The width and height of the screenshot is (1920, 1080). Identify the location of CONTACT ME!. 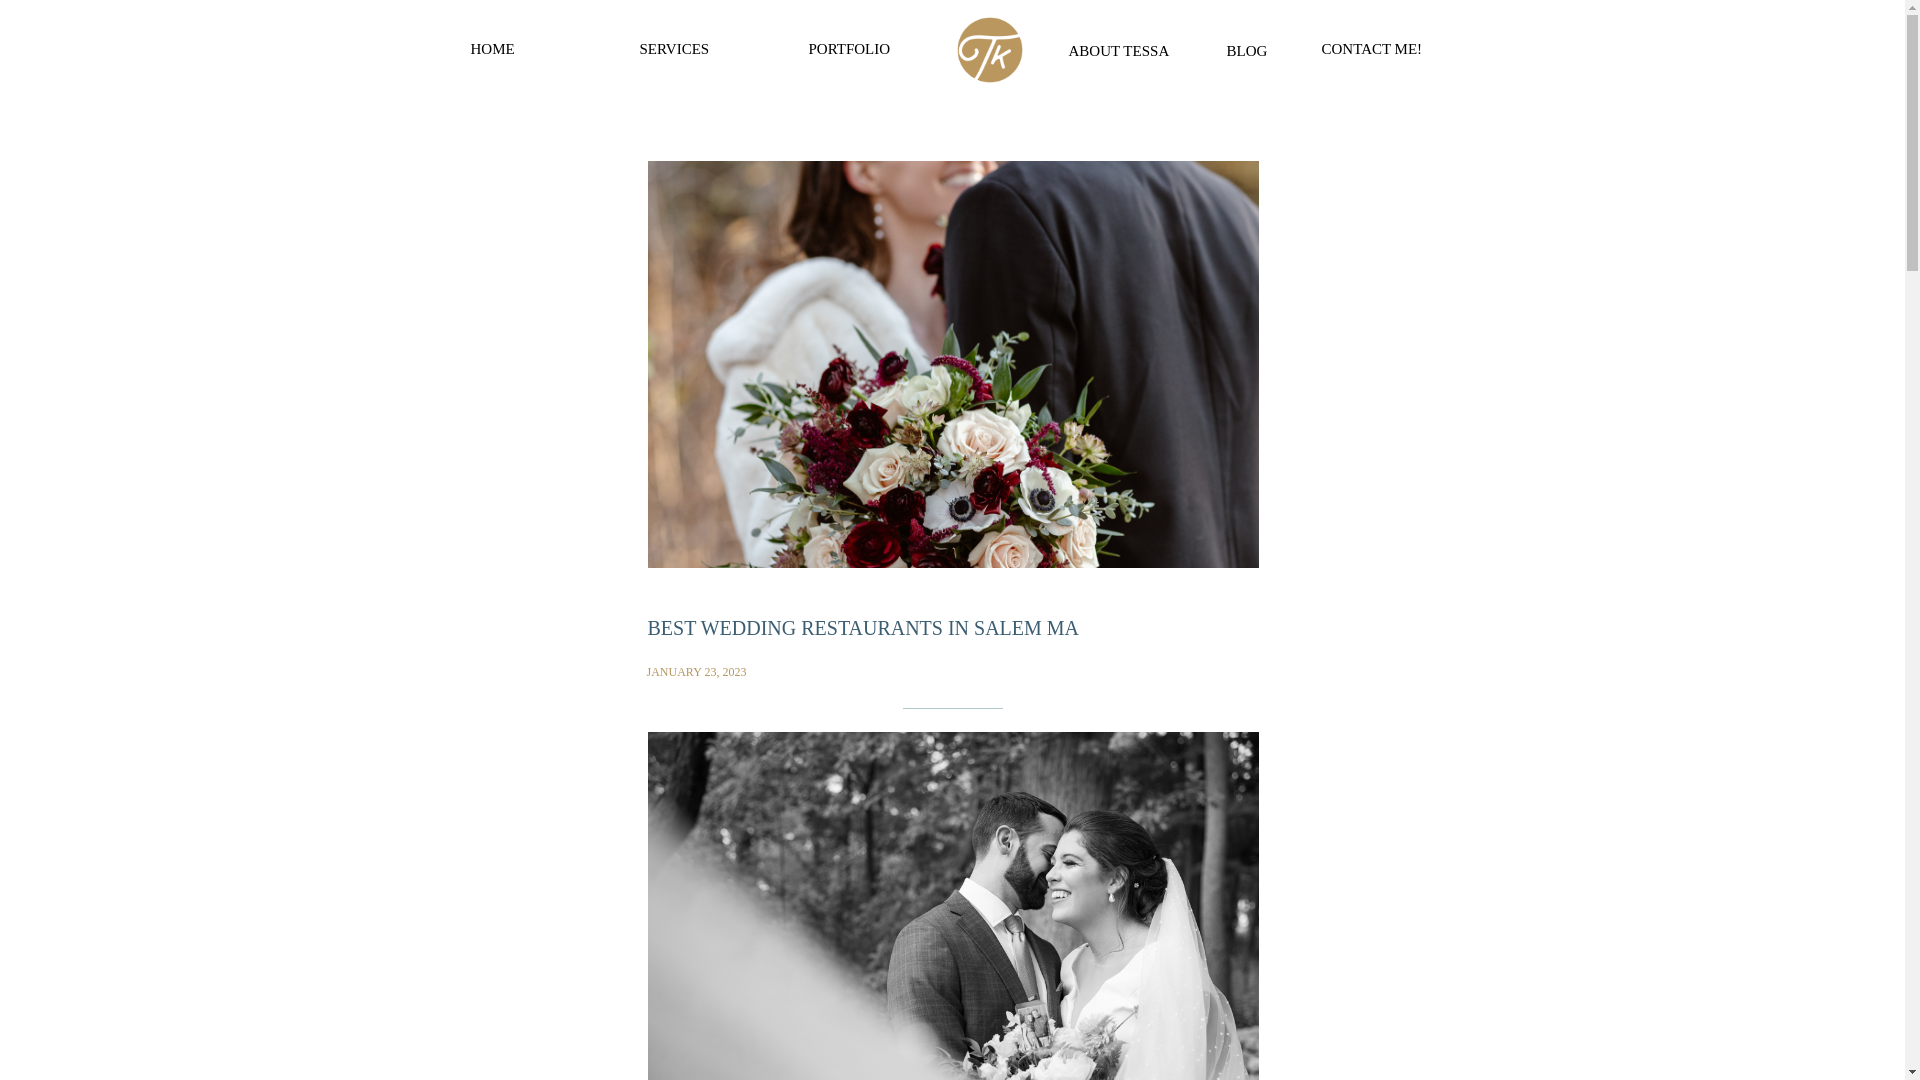
(1379, 48).